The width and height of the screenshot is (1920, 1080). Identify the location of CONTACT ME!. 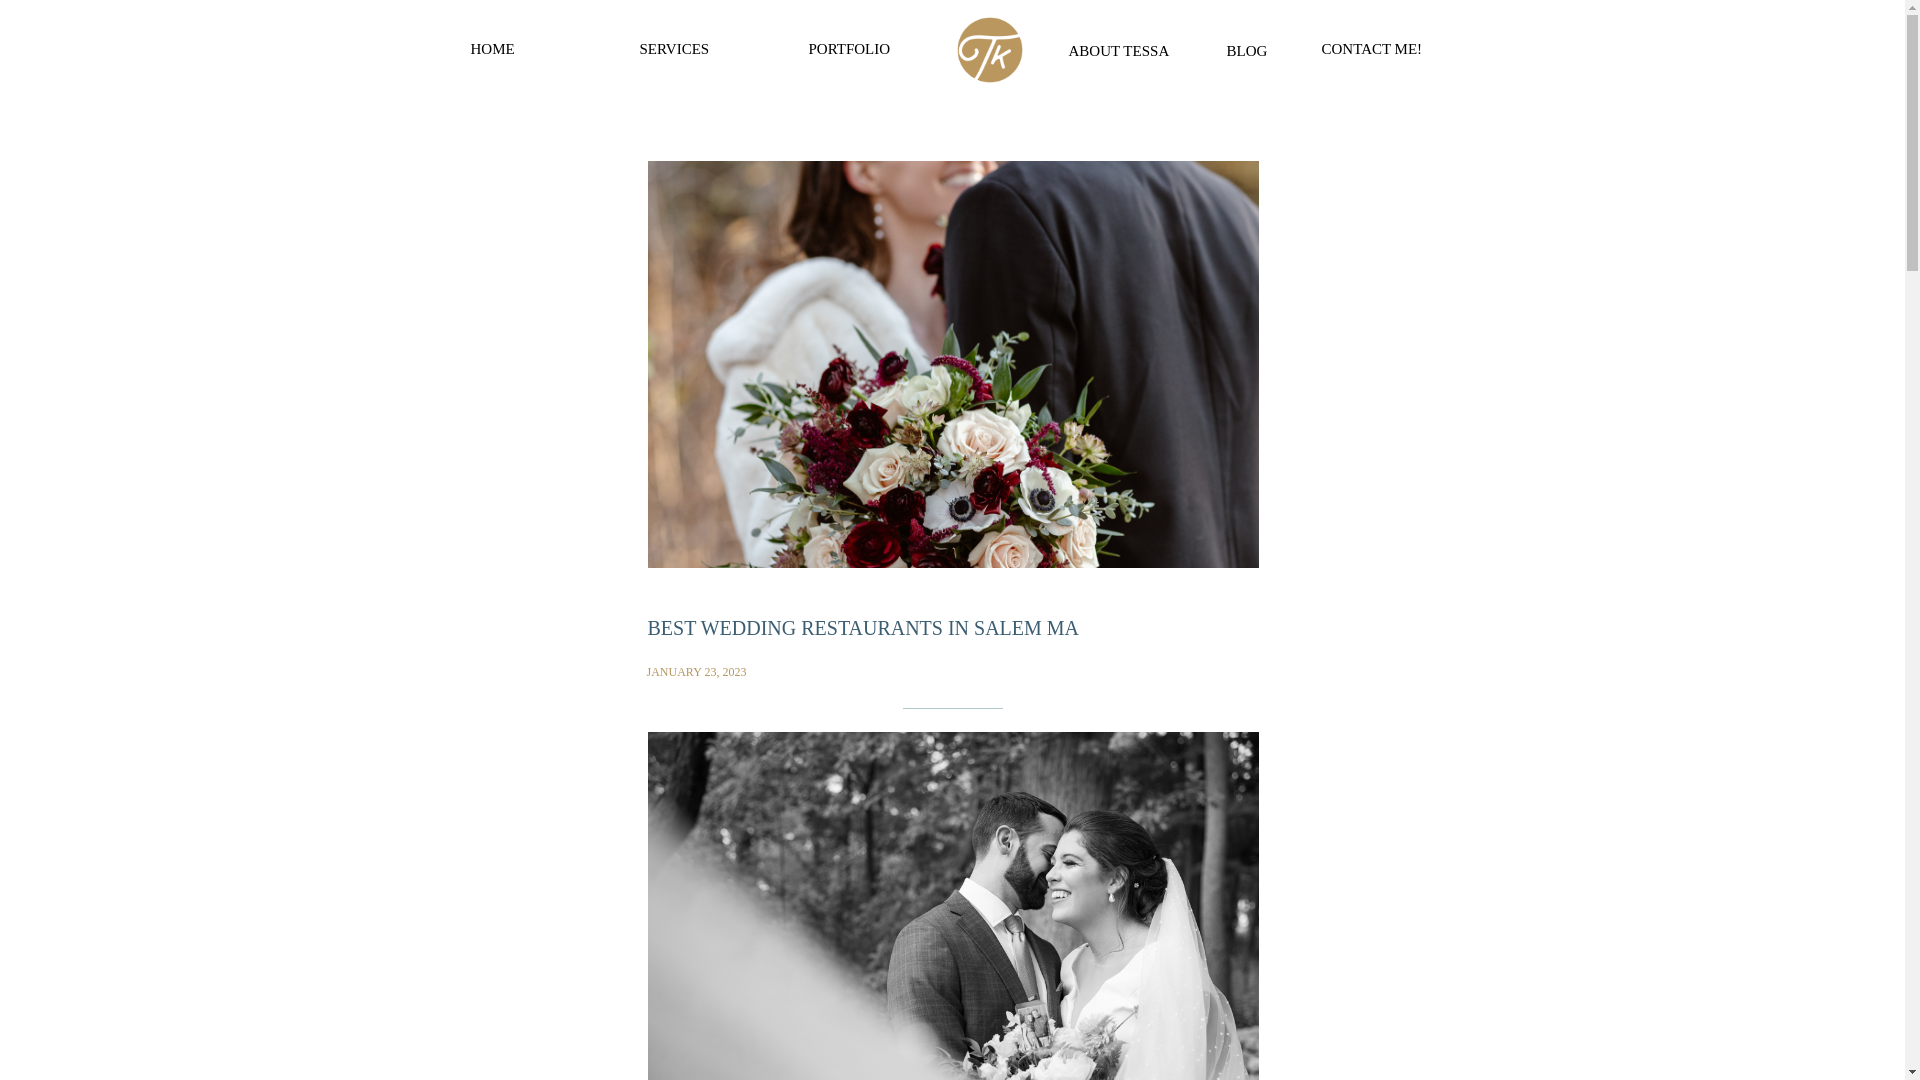
(1379, 48).